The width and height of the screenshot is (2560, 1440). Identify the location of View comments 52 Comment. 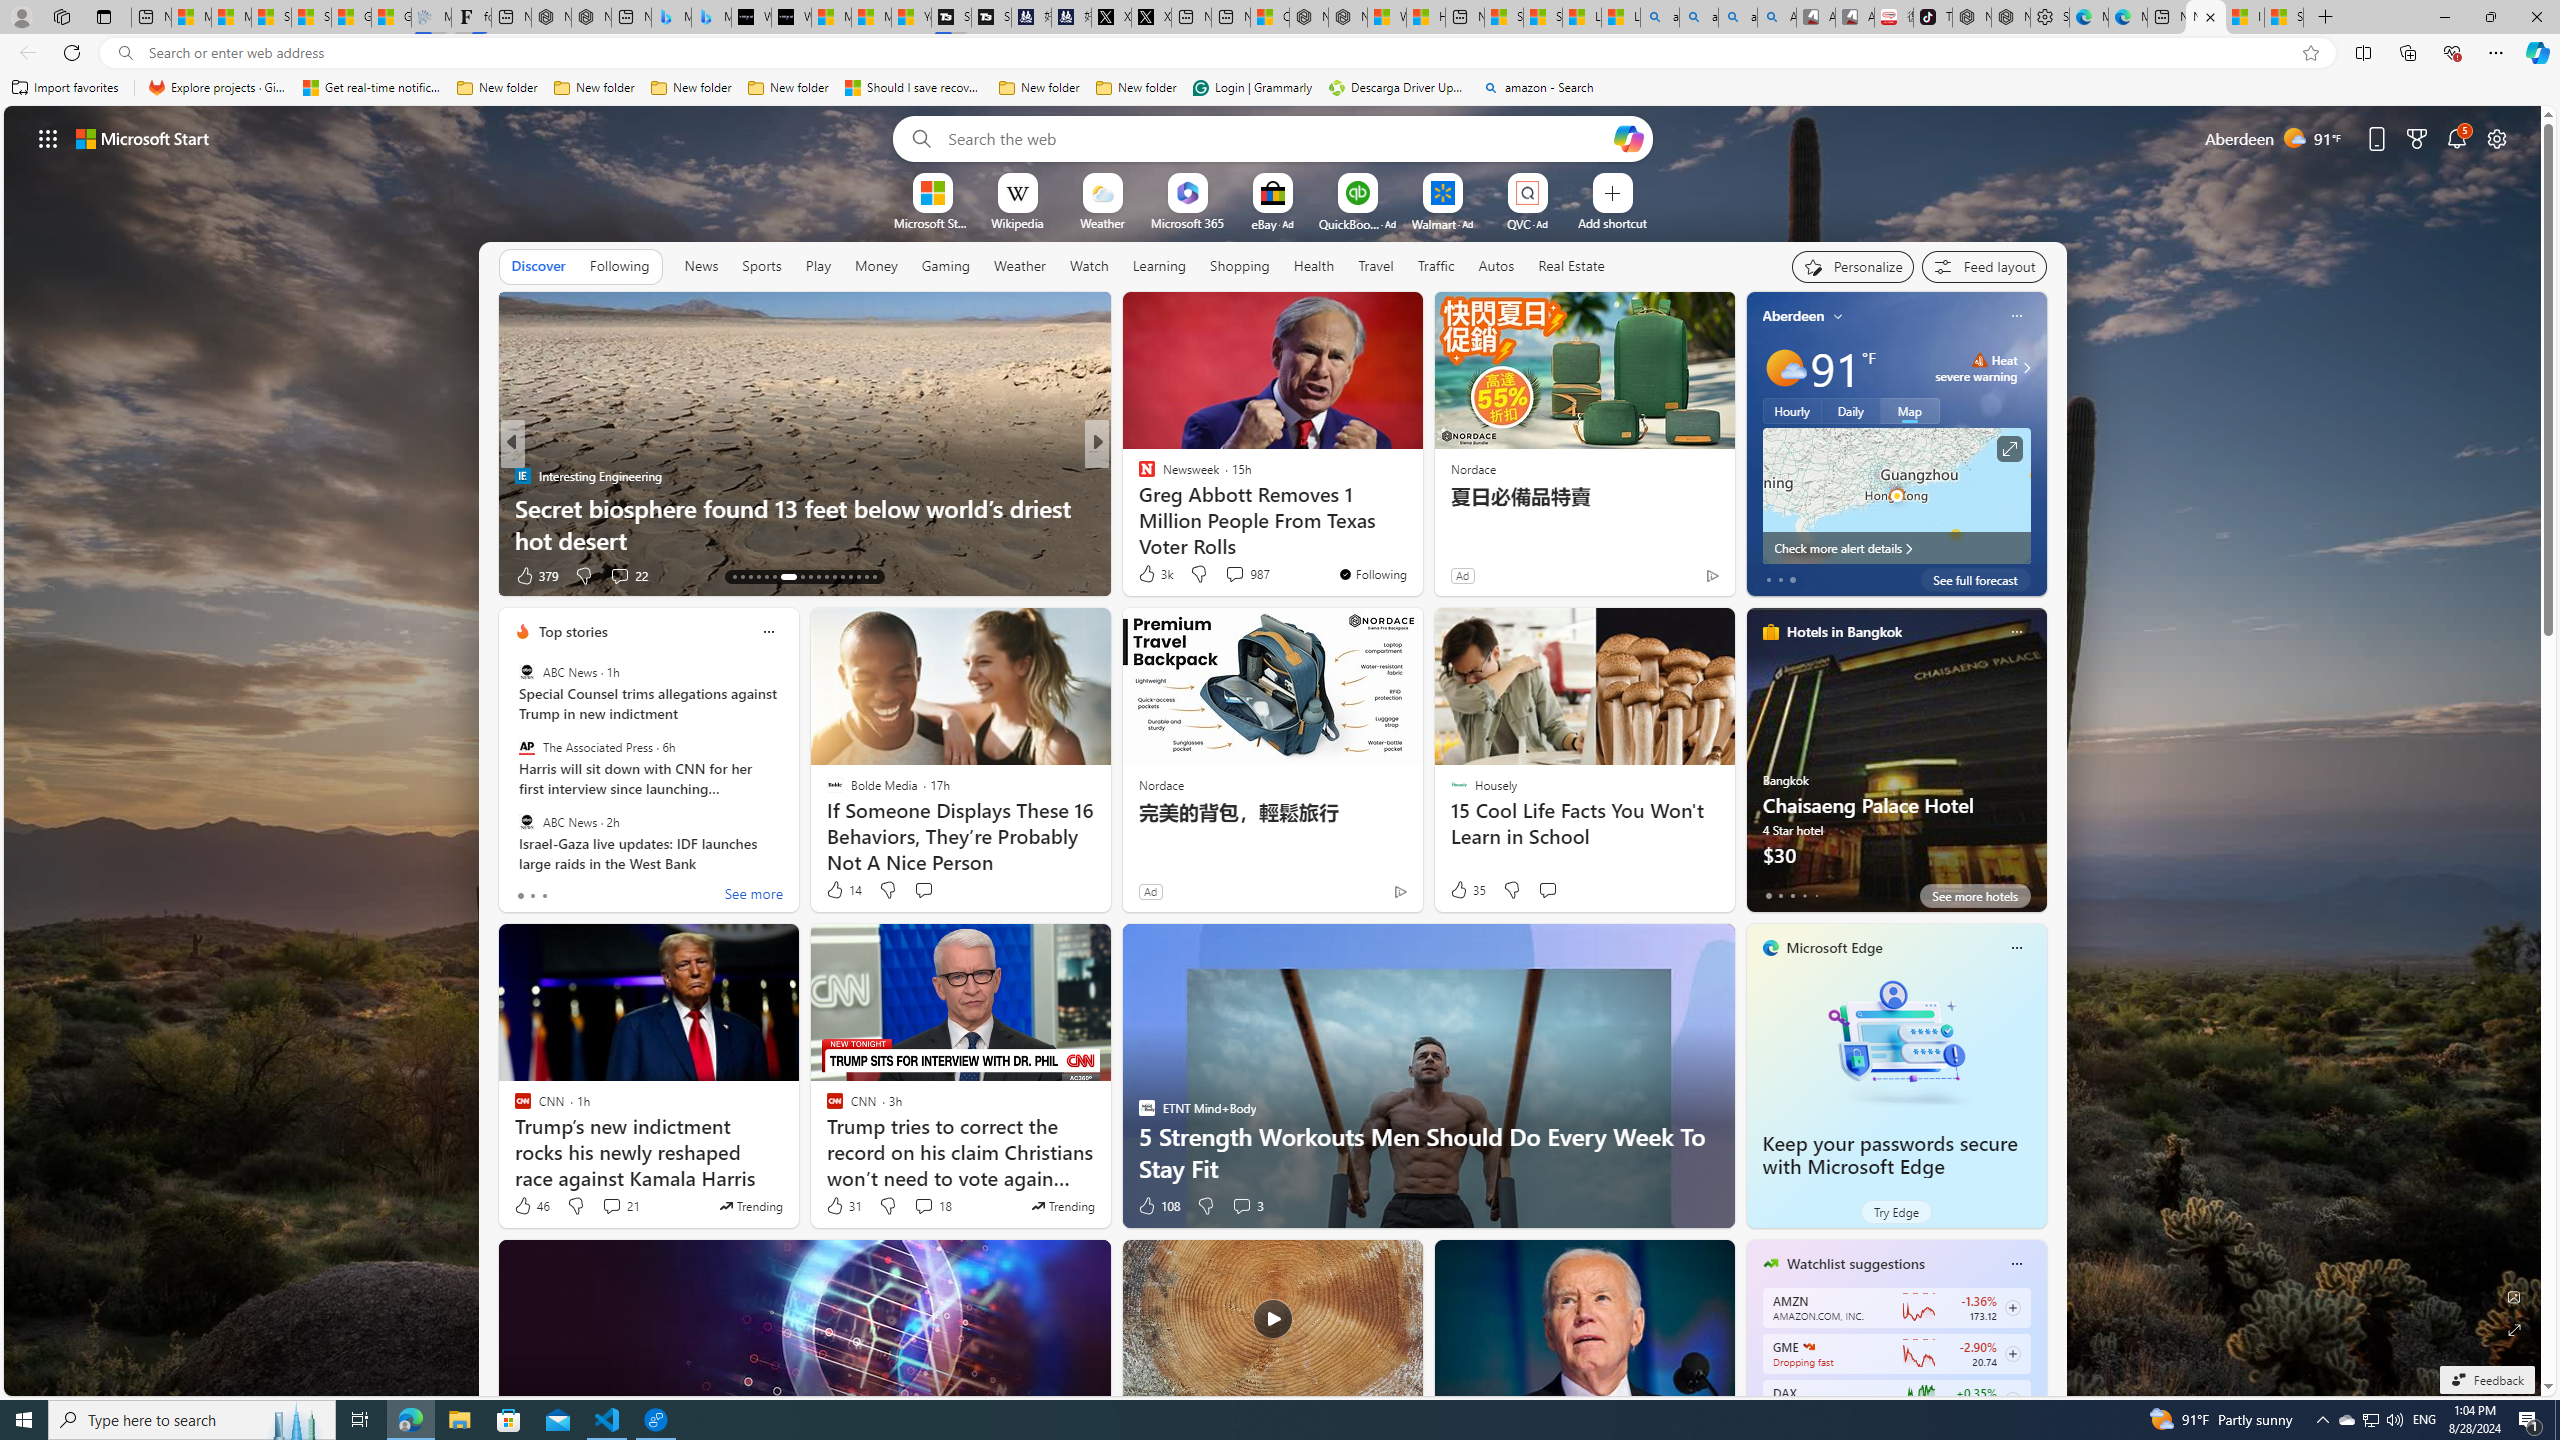
(1238, 576).